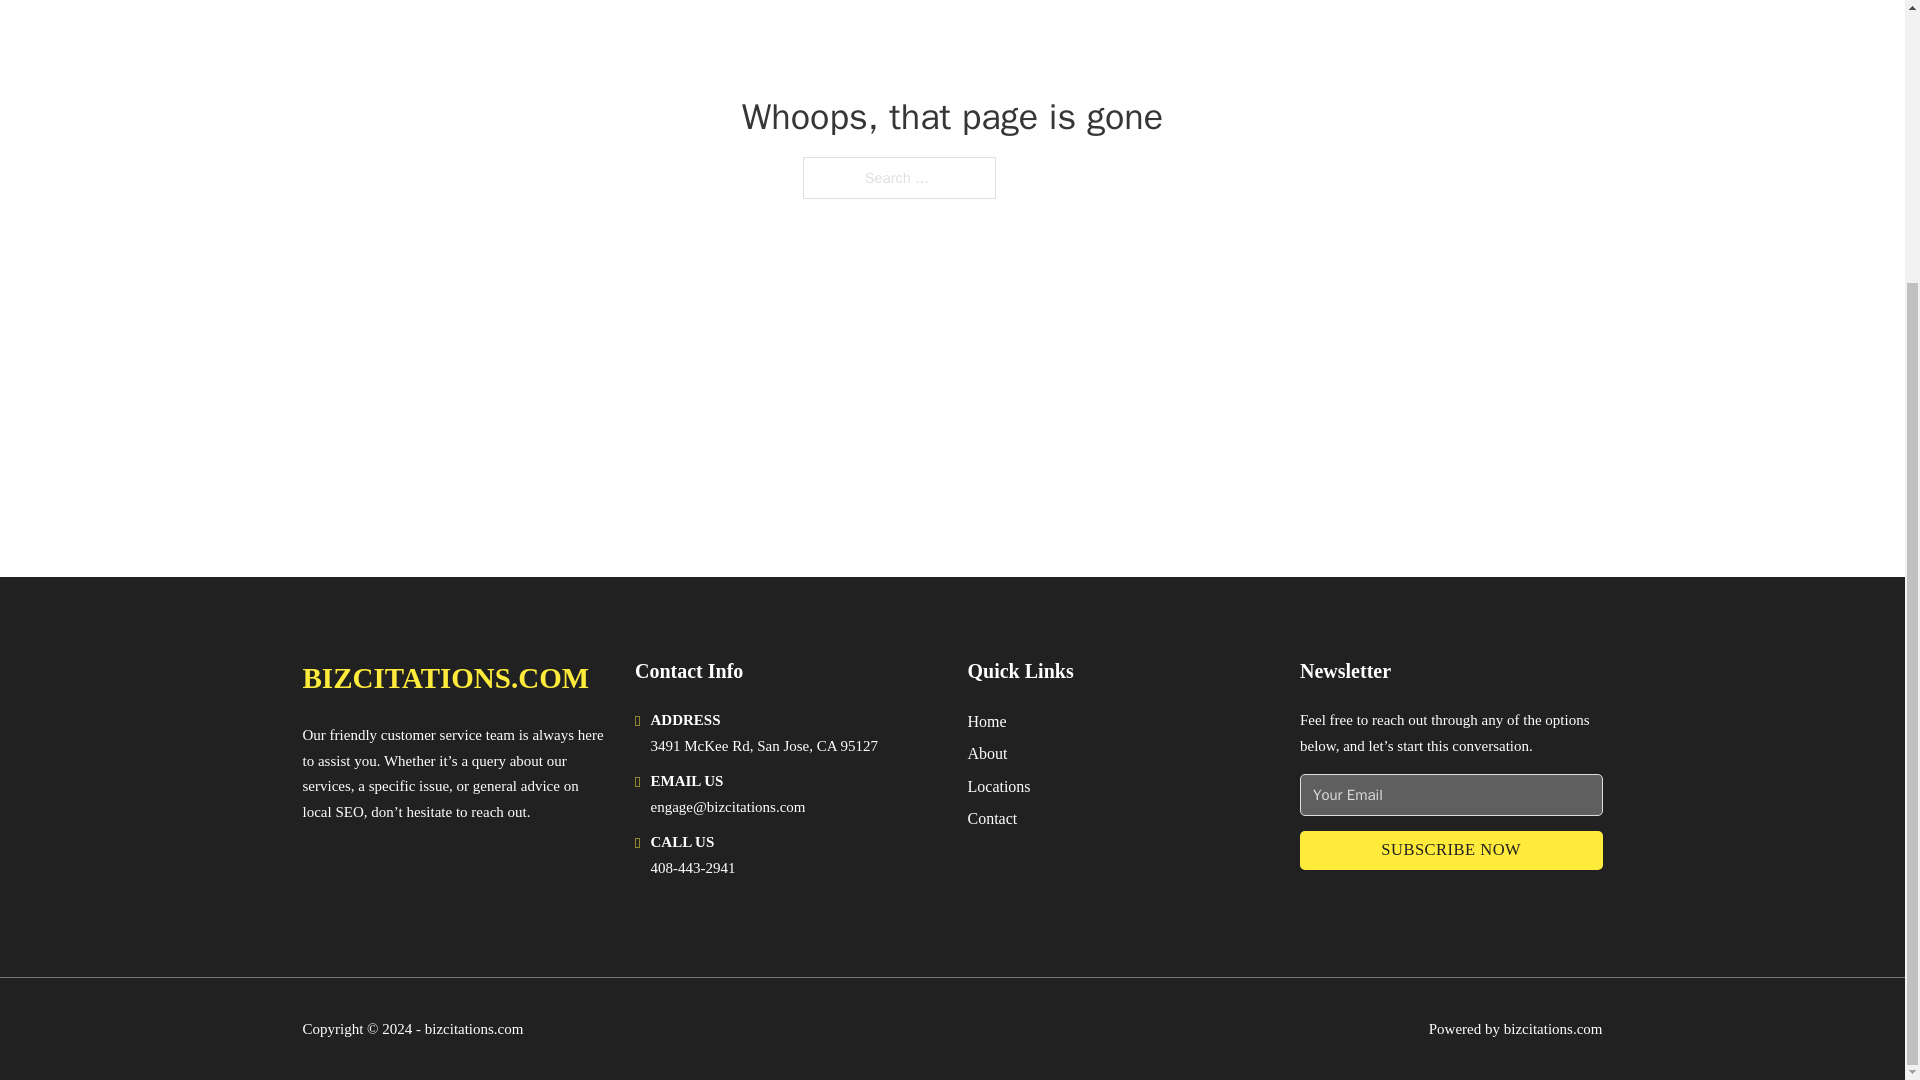 This screenshot has height=1080, width=1920. Describe the element at coordinates (986, 722) in the screenshot. I see `Home` at that location.